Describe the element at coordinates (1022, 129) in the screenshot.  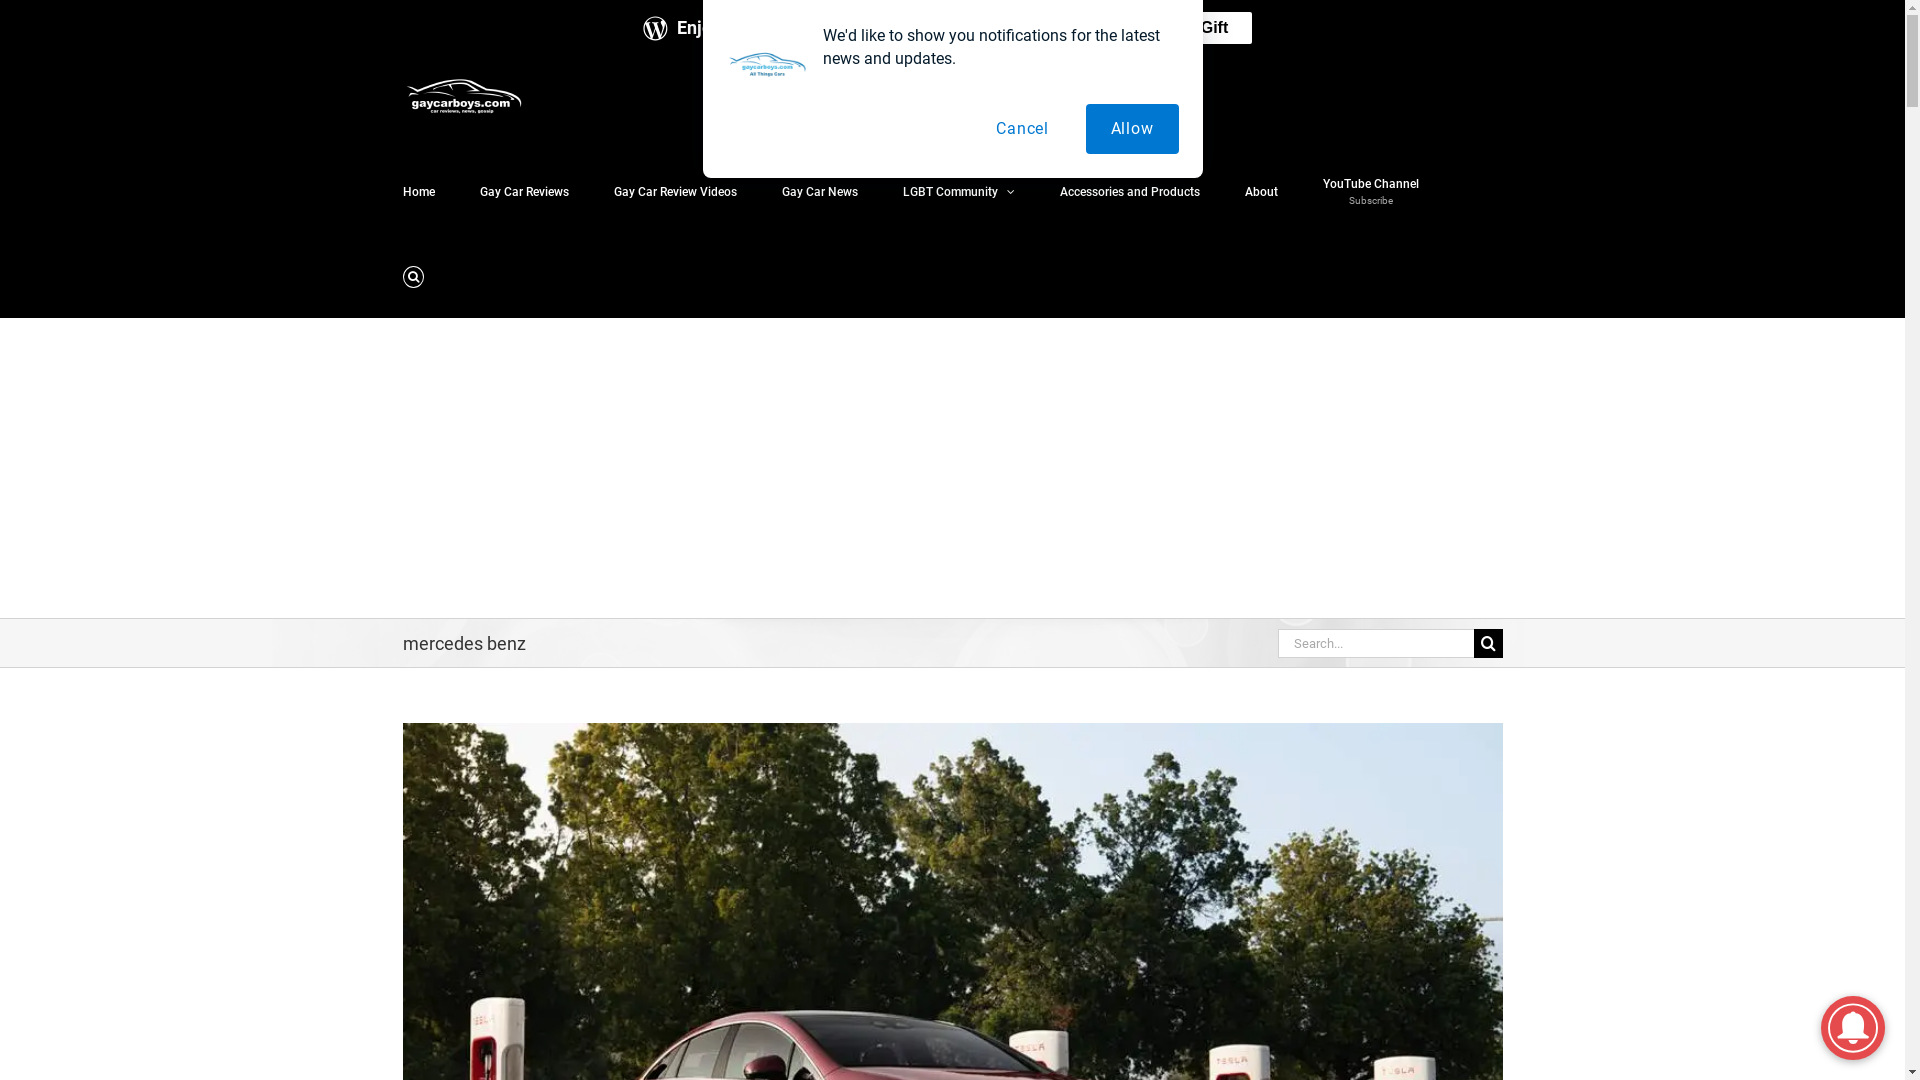
I see `Cancel` at that location.